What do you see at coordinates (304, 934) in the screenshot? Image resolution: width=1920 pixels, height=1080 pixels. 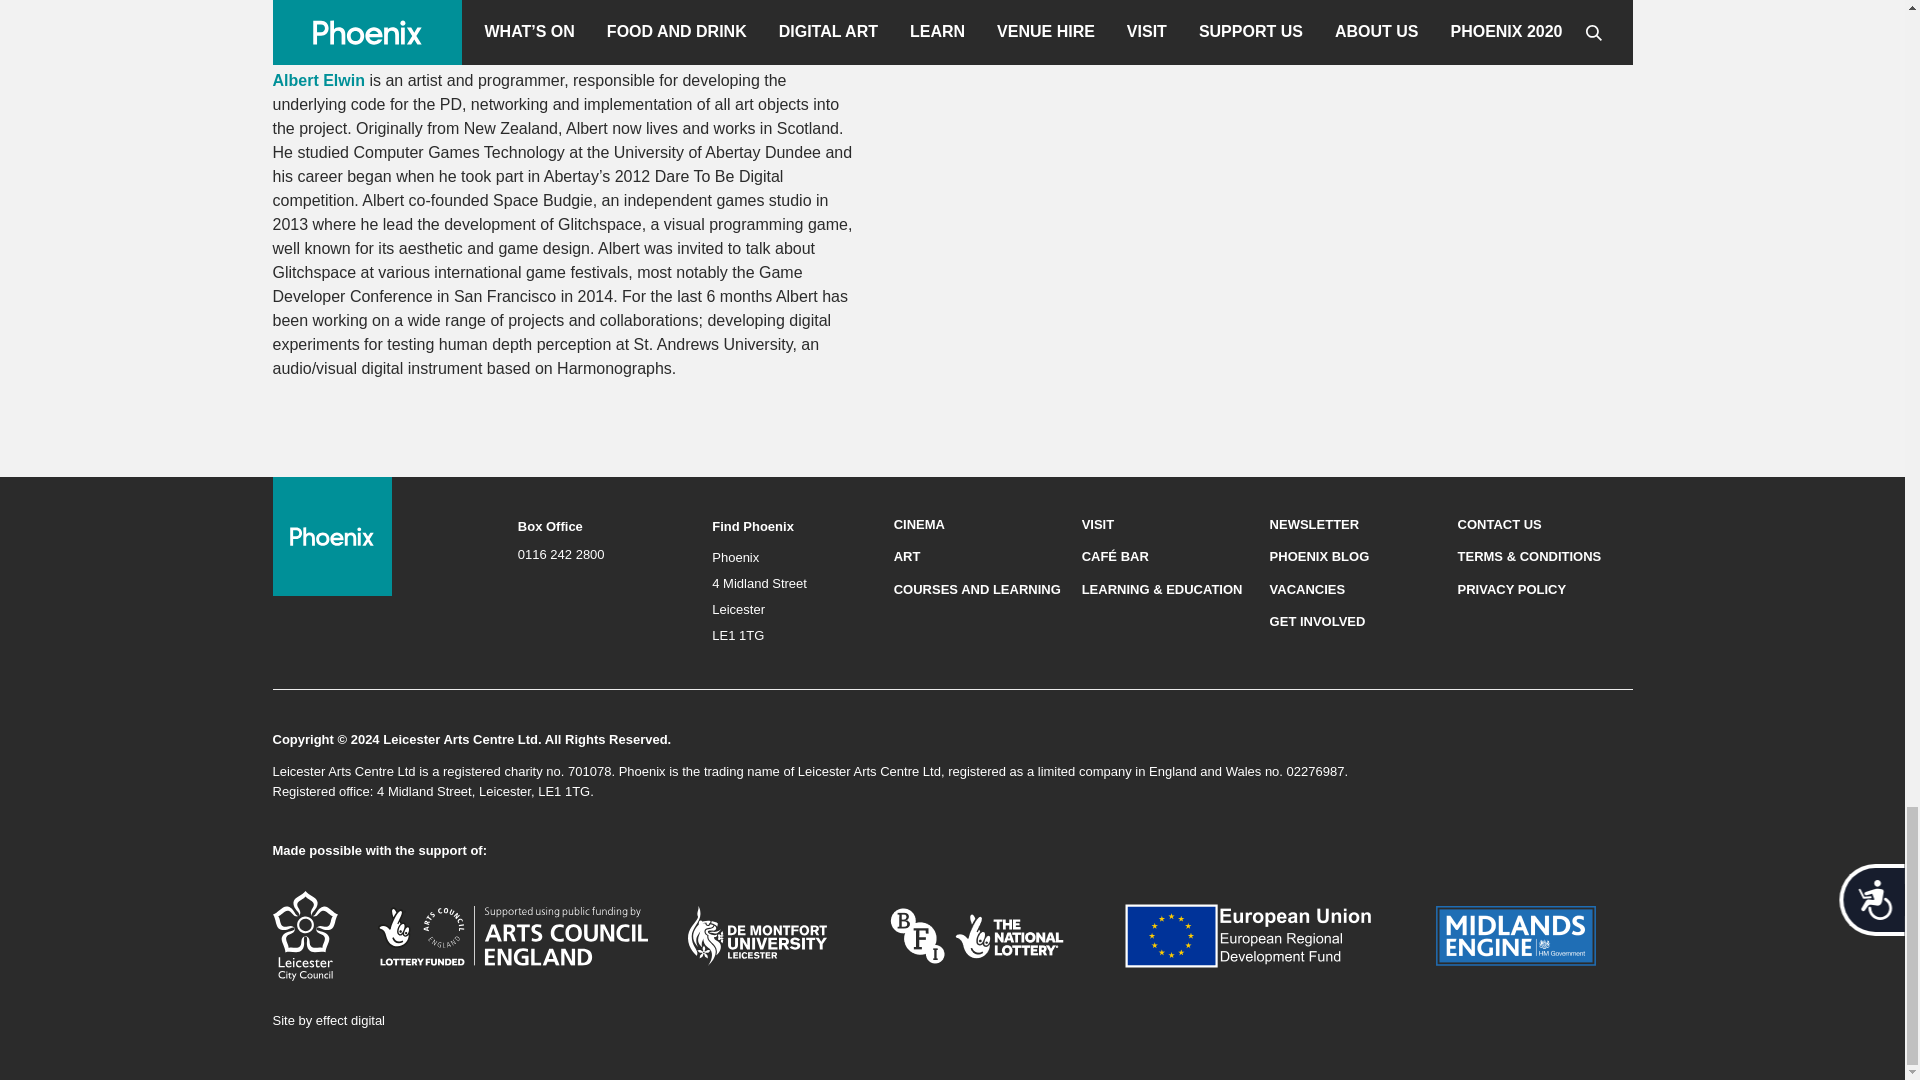 I see `View Leicester City Council  website` at bounding box center [304, 934].